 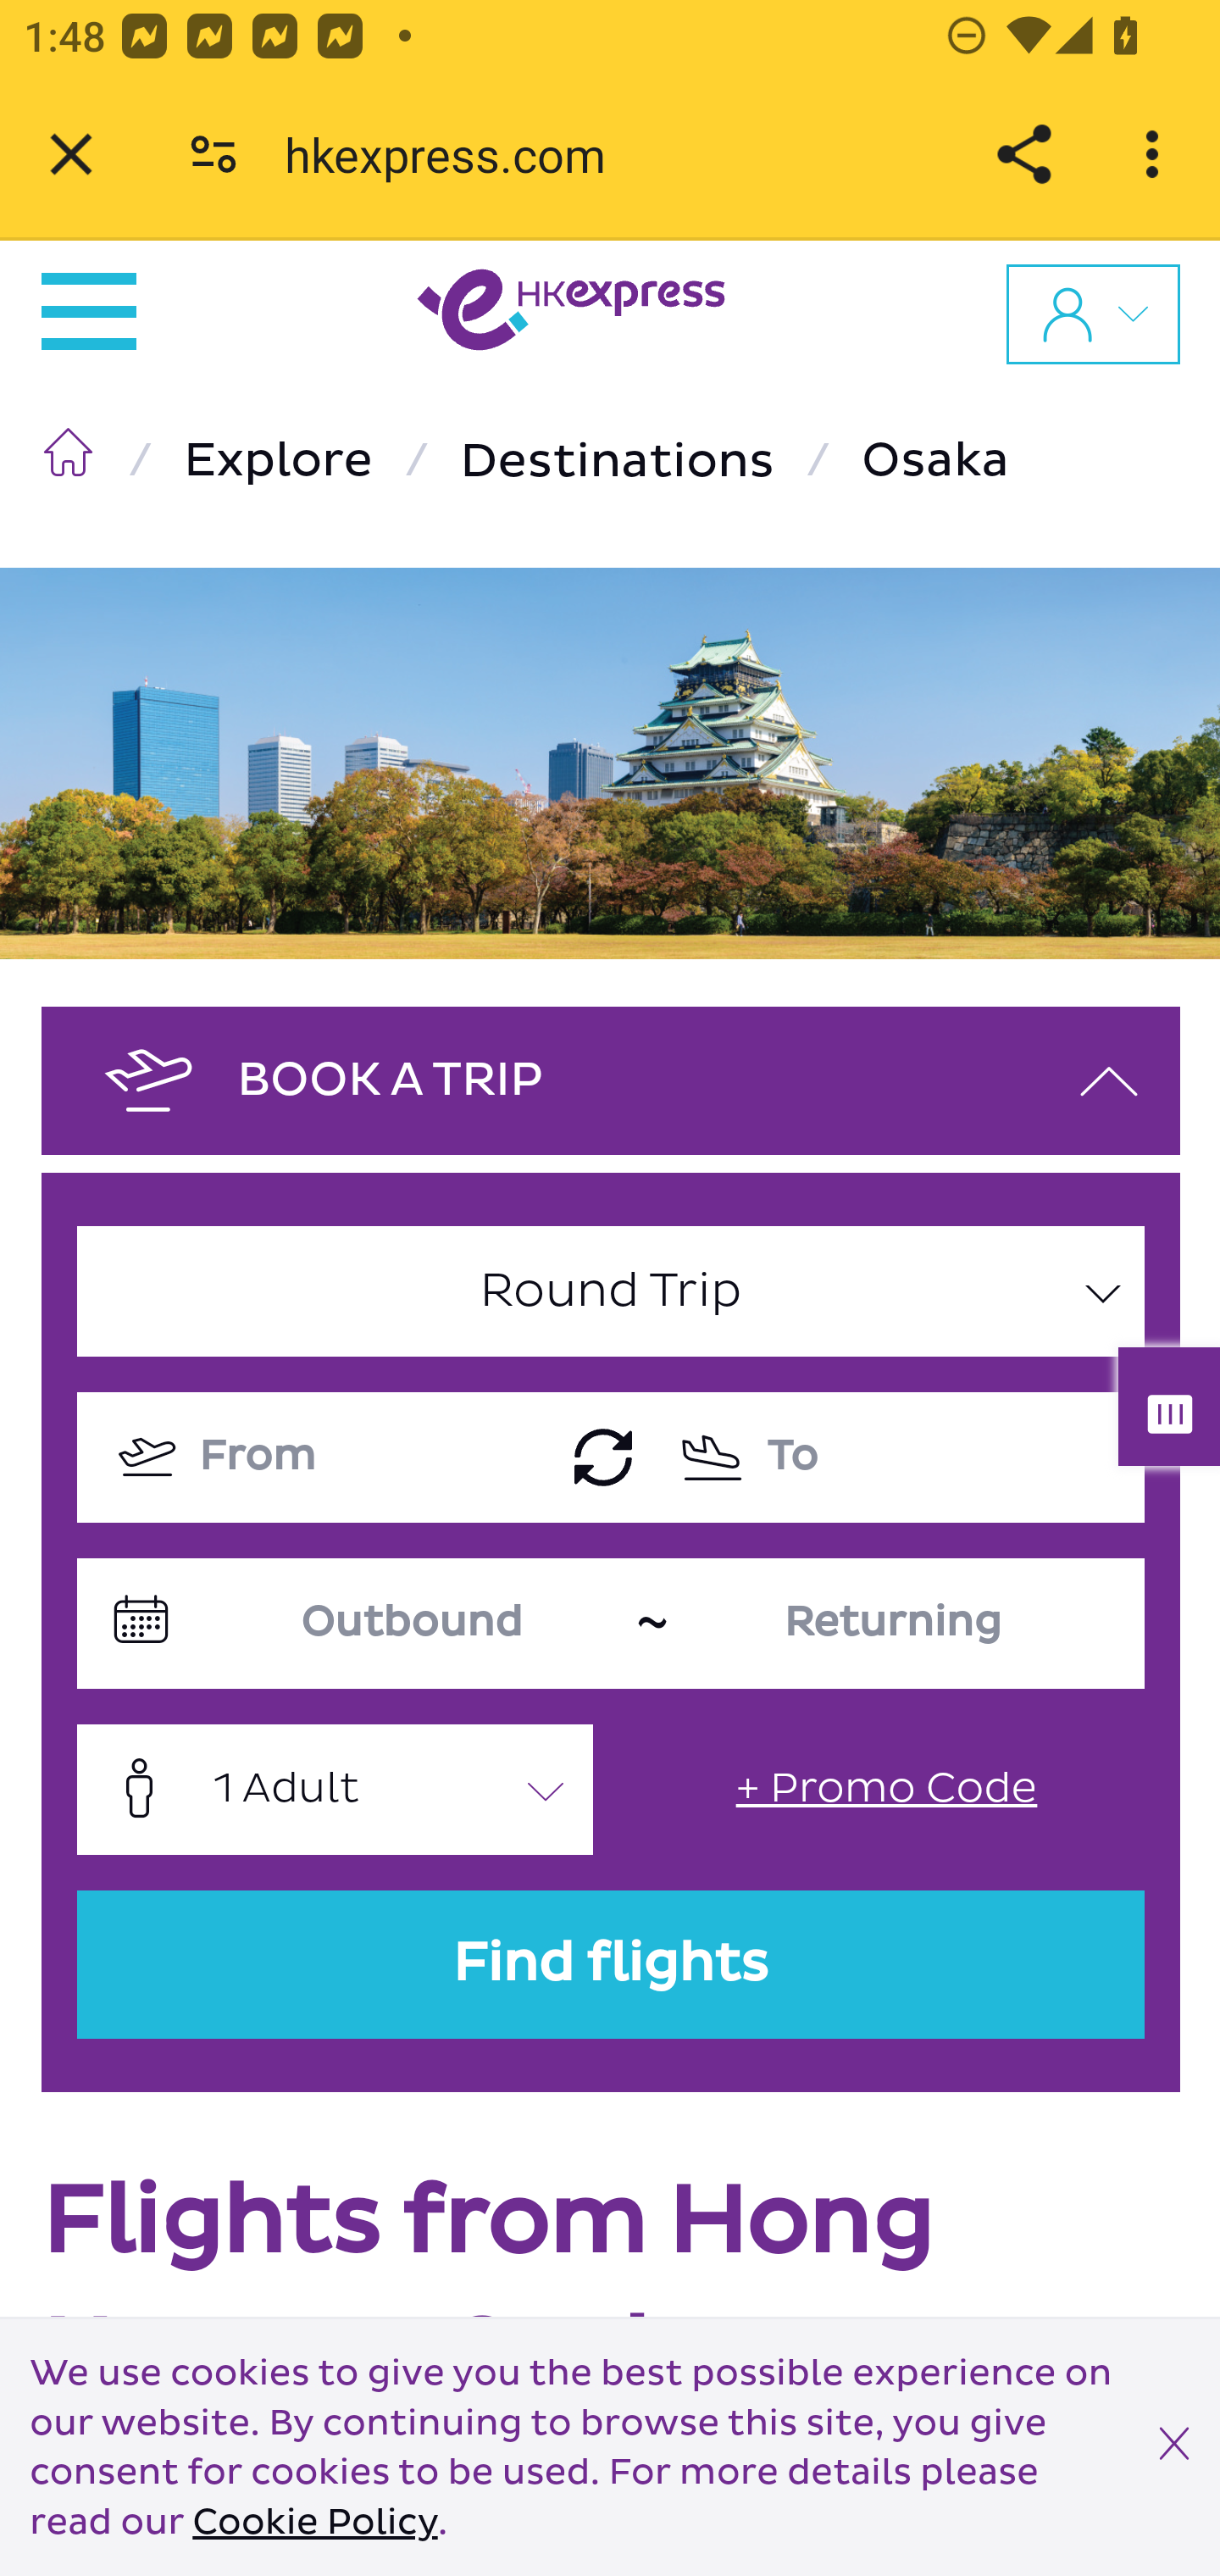 I want to click on Connection is secure, so click(x=213, y=154).